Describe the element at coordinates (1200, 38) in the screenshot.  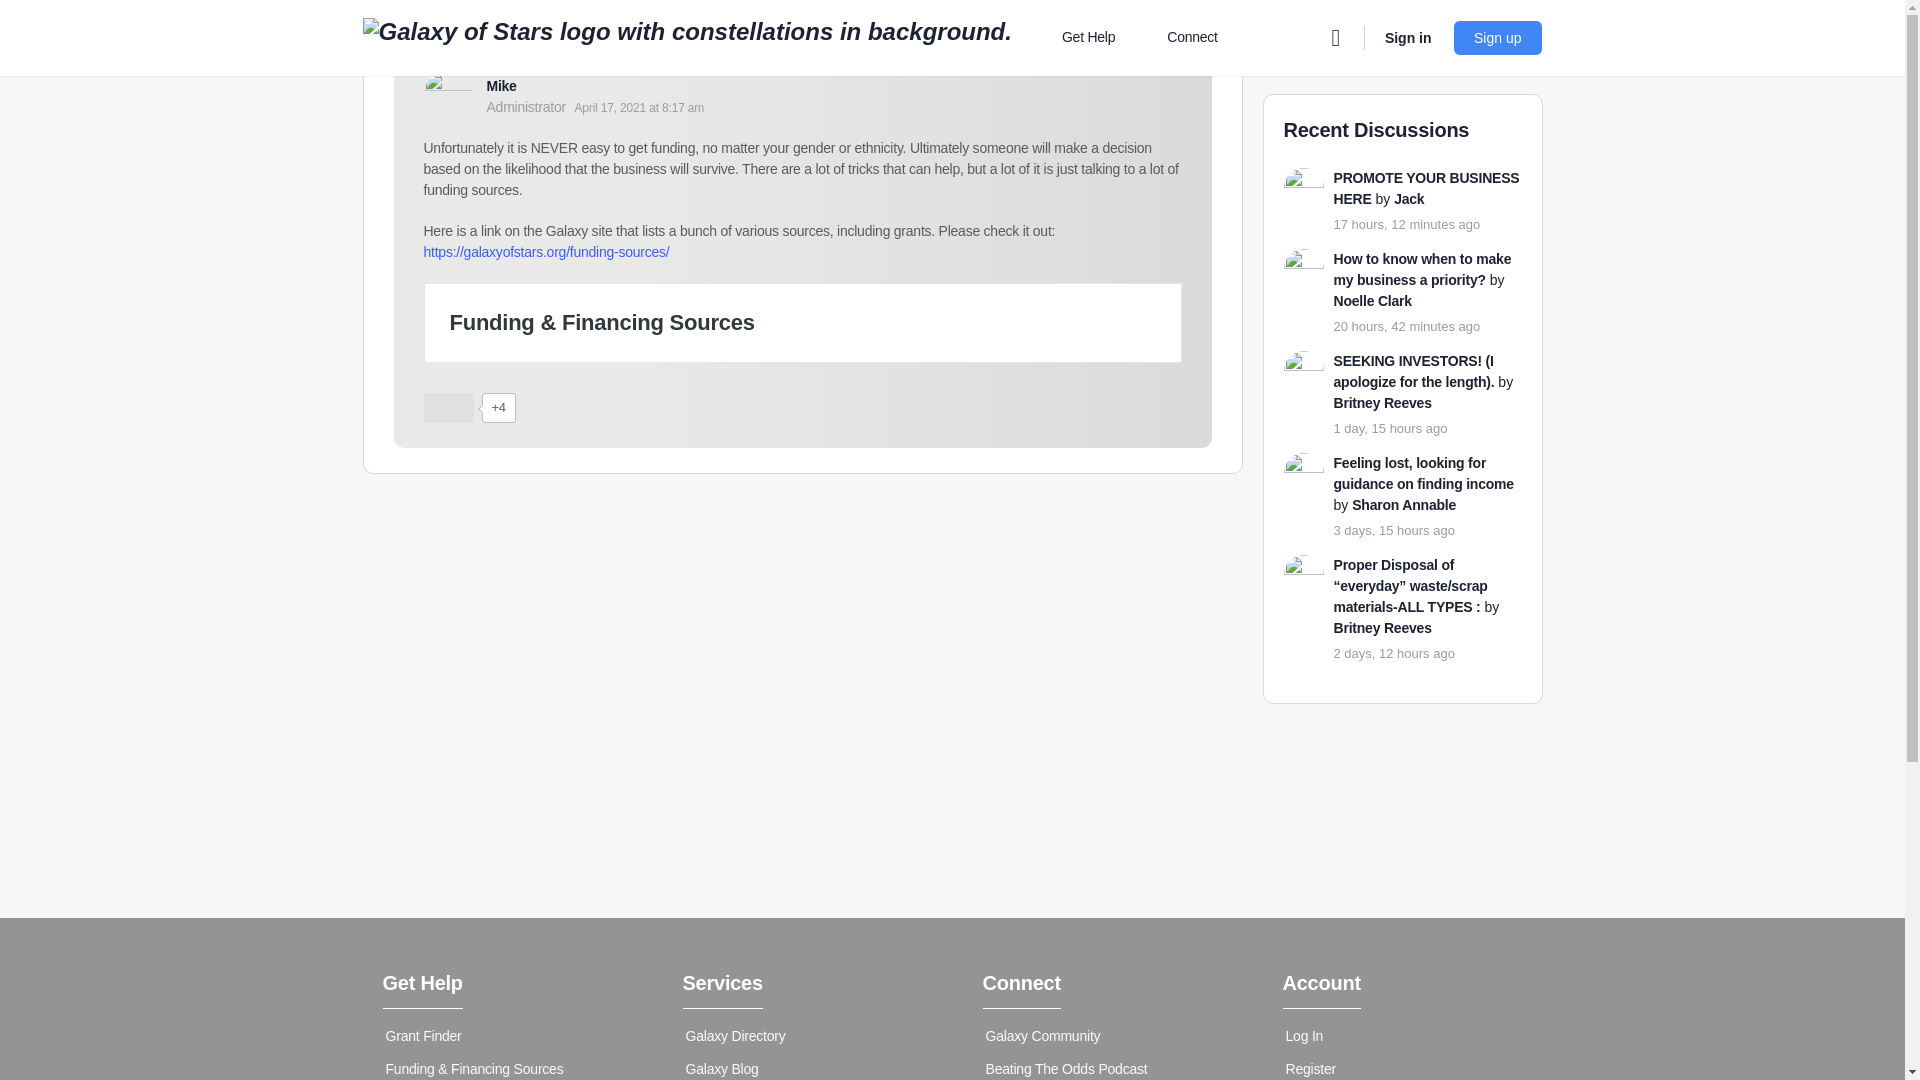
I see `Connect` at that location.